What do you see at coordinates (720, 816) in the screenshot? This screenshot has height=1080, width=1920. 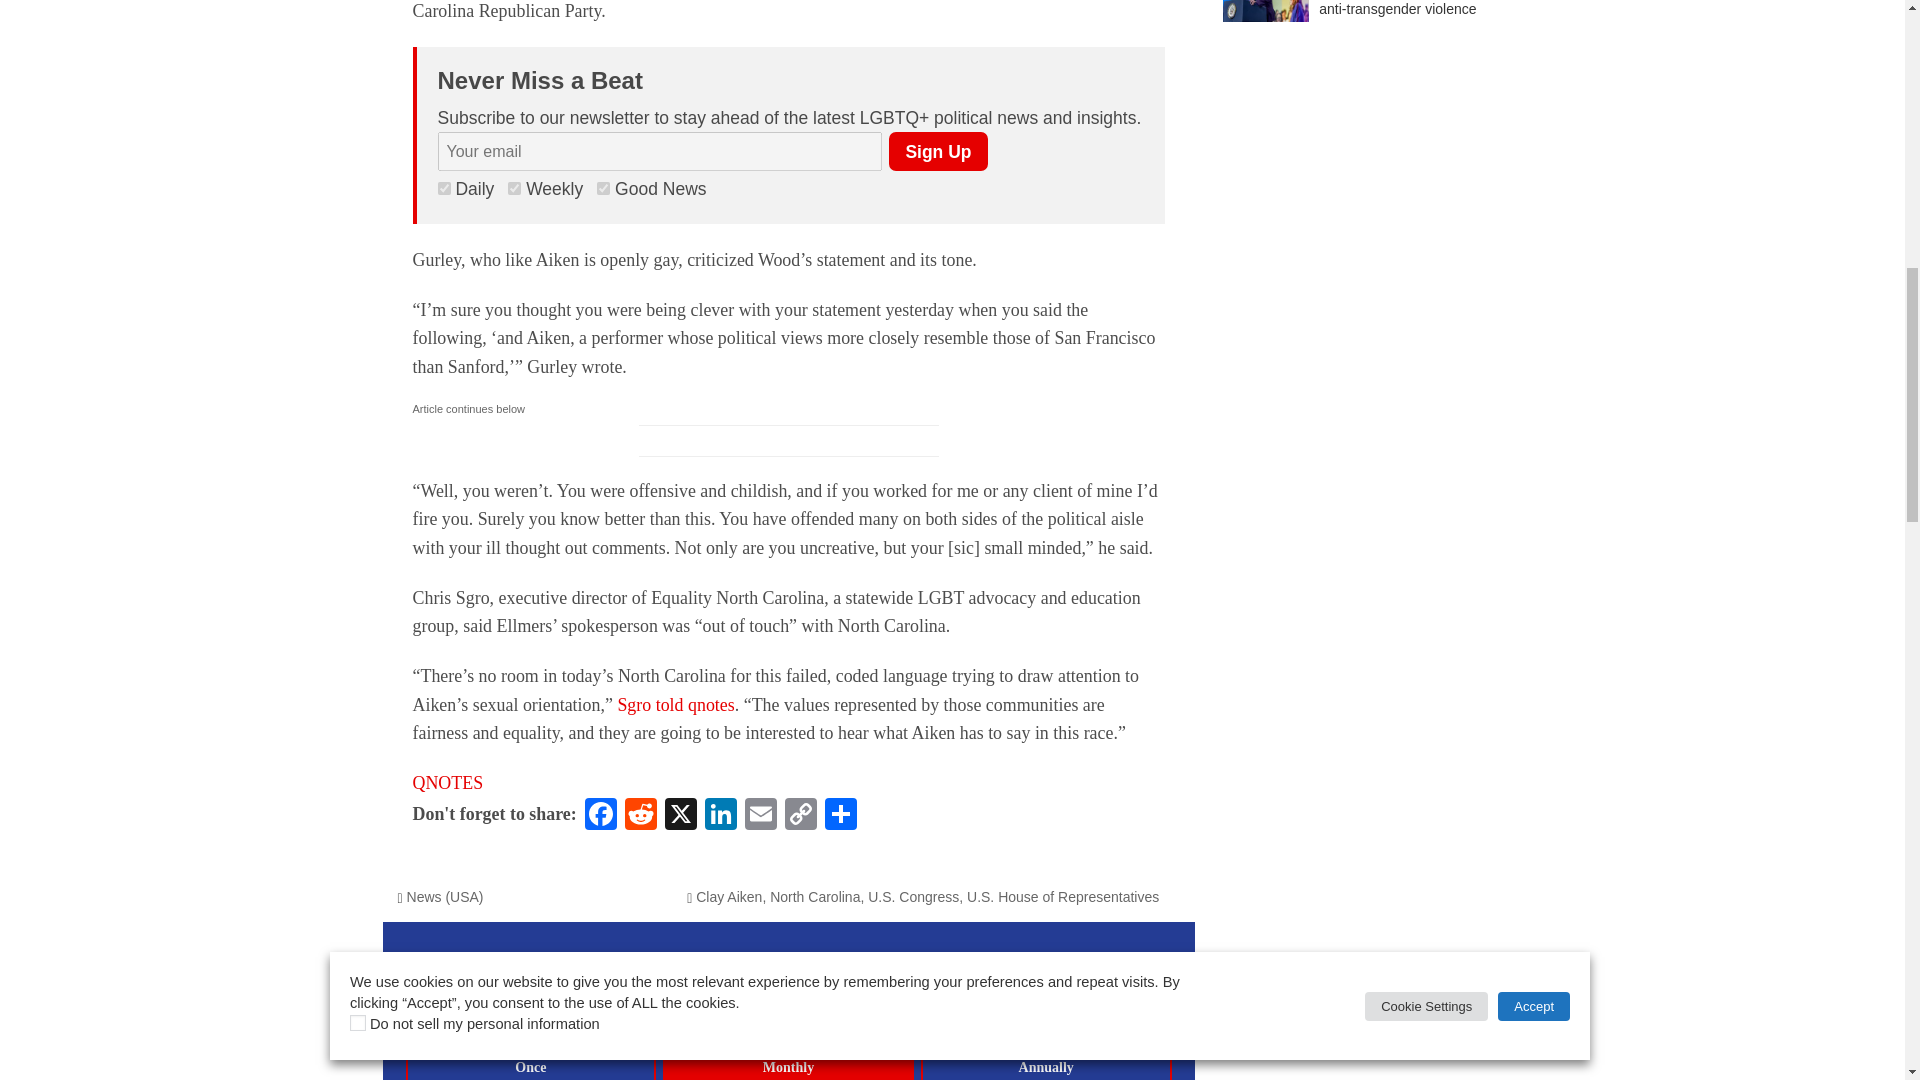 I see `LinkedIn` at bounding box center [720, 816].